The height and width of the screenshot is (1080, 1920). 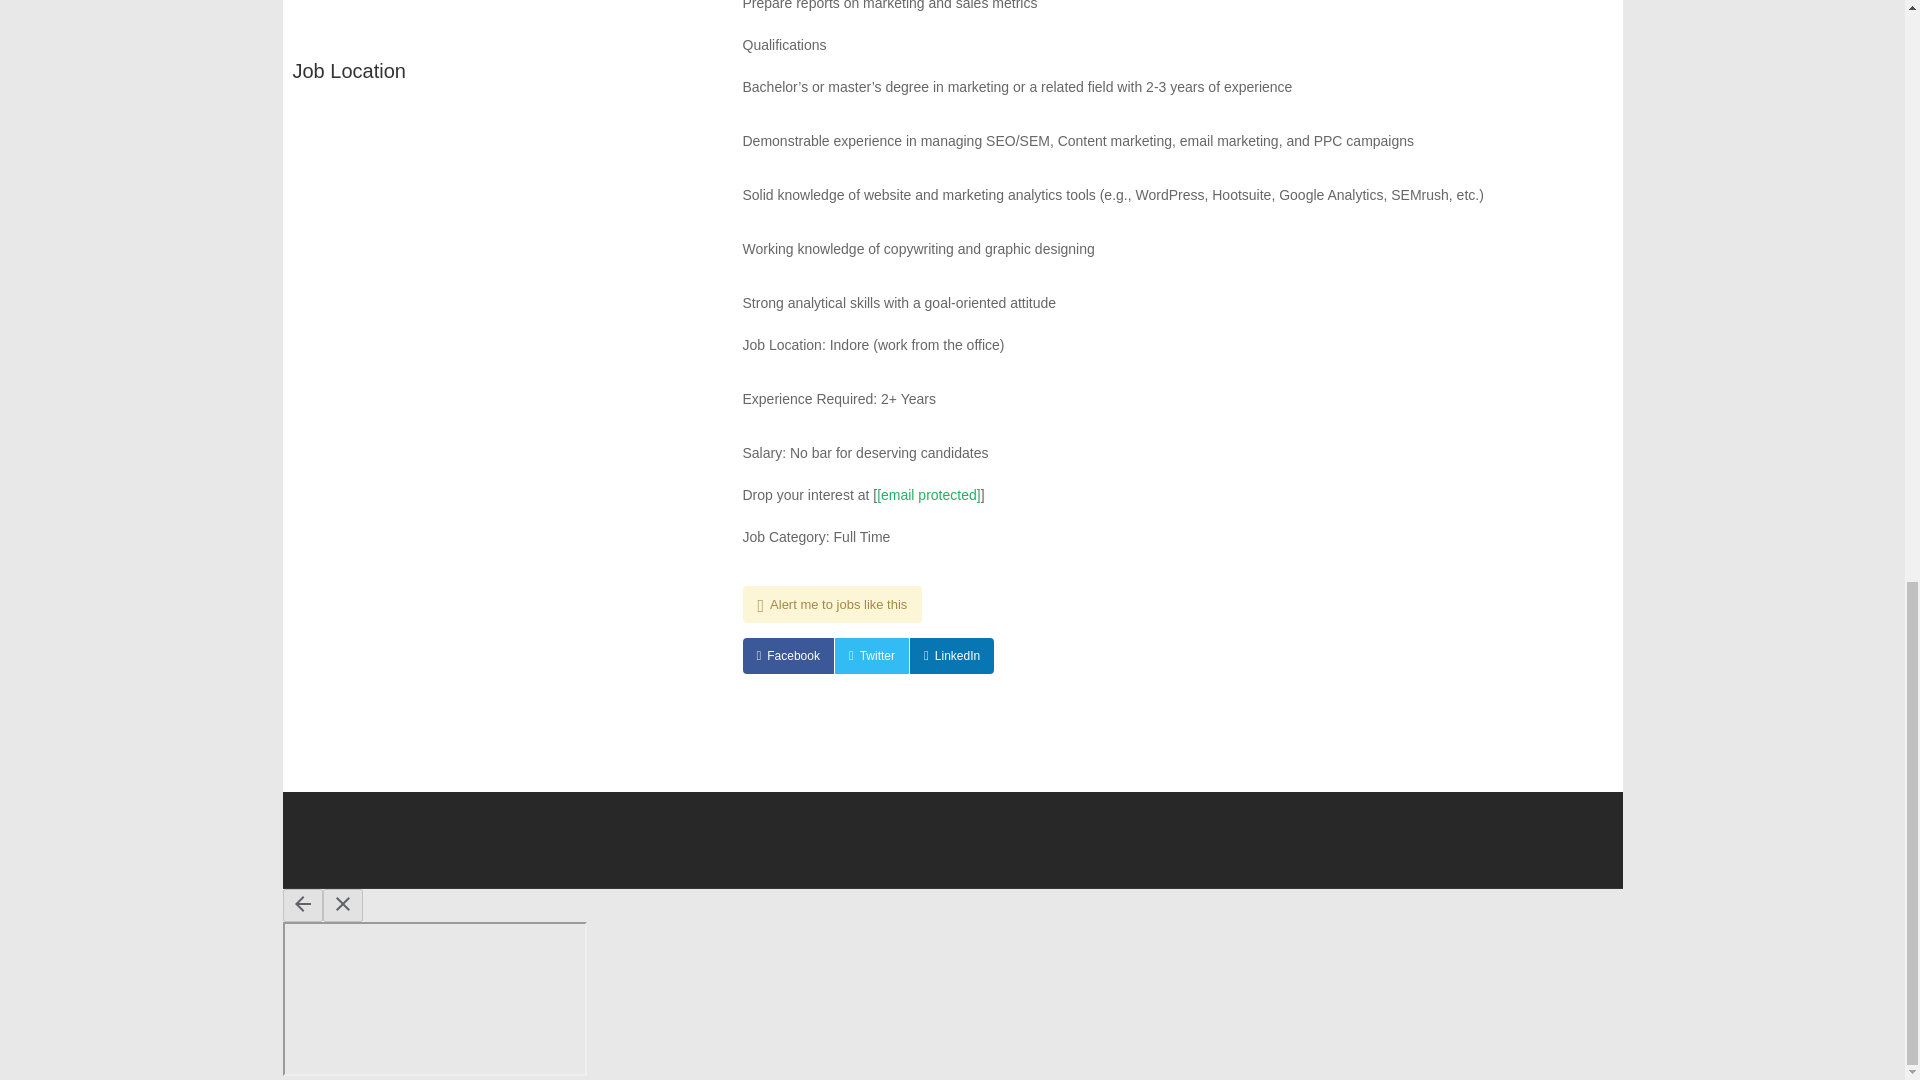 I want to click on Twitter, so click(x=872, y=656).